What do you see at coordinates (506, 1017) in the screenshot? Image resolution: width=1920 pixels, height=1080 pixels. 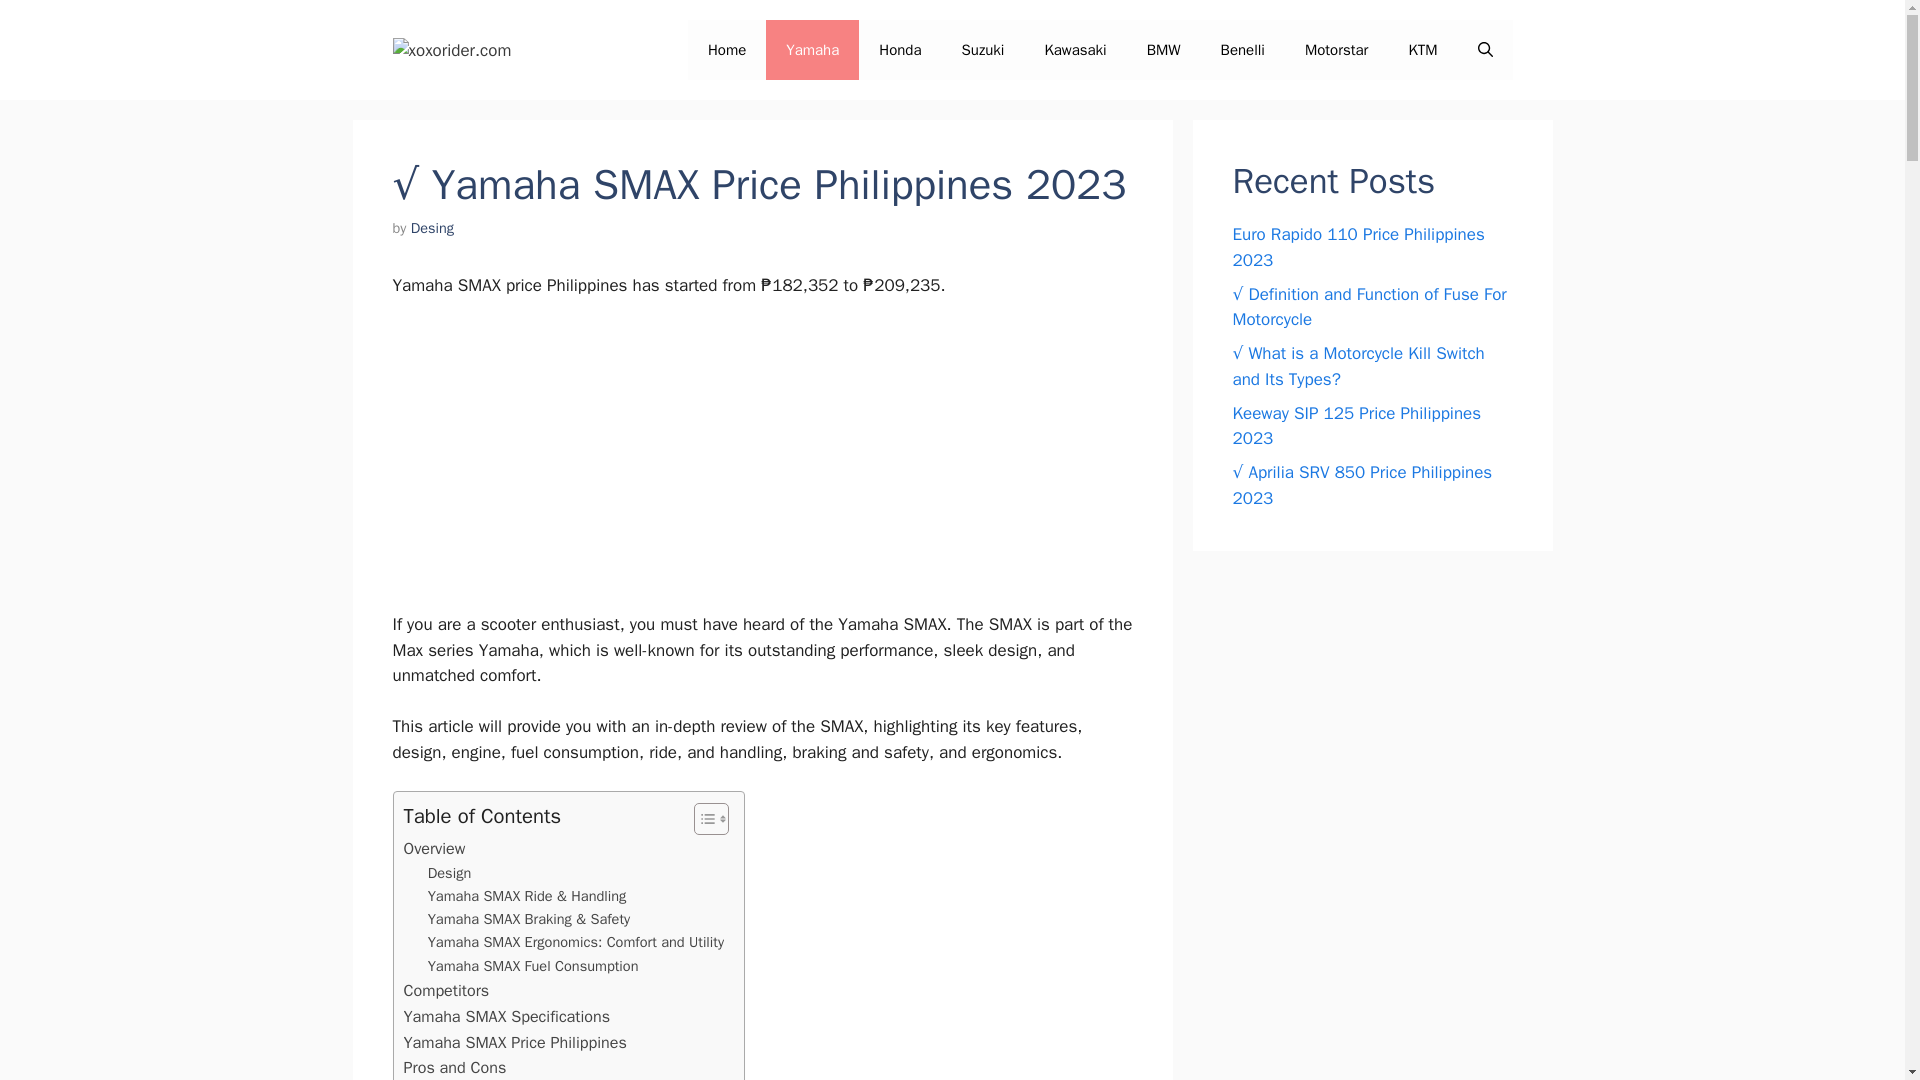 I see `Yamaha SMAX Specifications` at bounding box center [506, 1017].